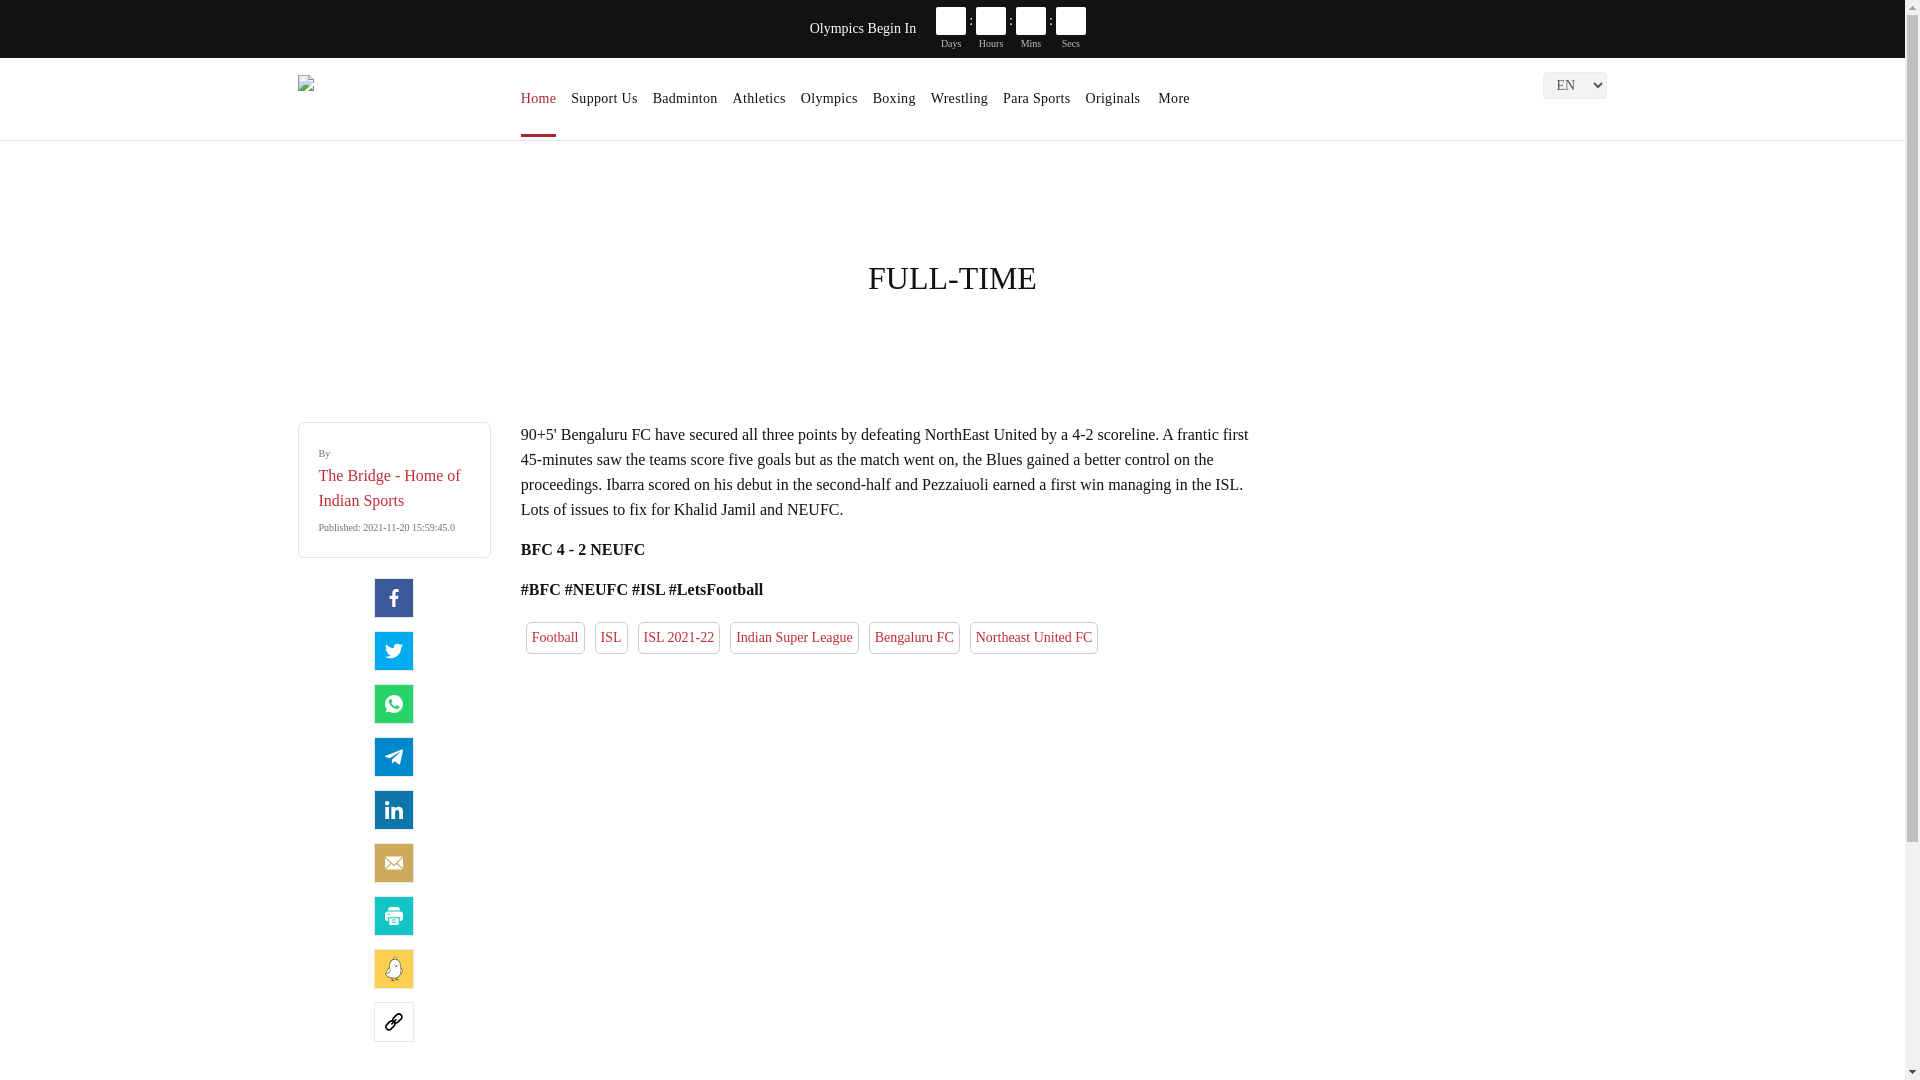  Describe the element at coordinates (1036, 106) in the screenshot. I see `Para Sports` at that location.